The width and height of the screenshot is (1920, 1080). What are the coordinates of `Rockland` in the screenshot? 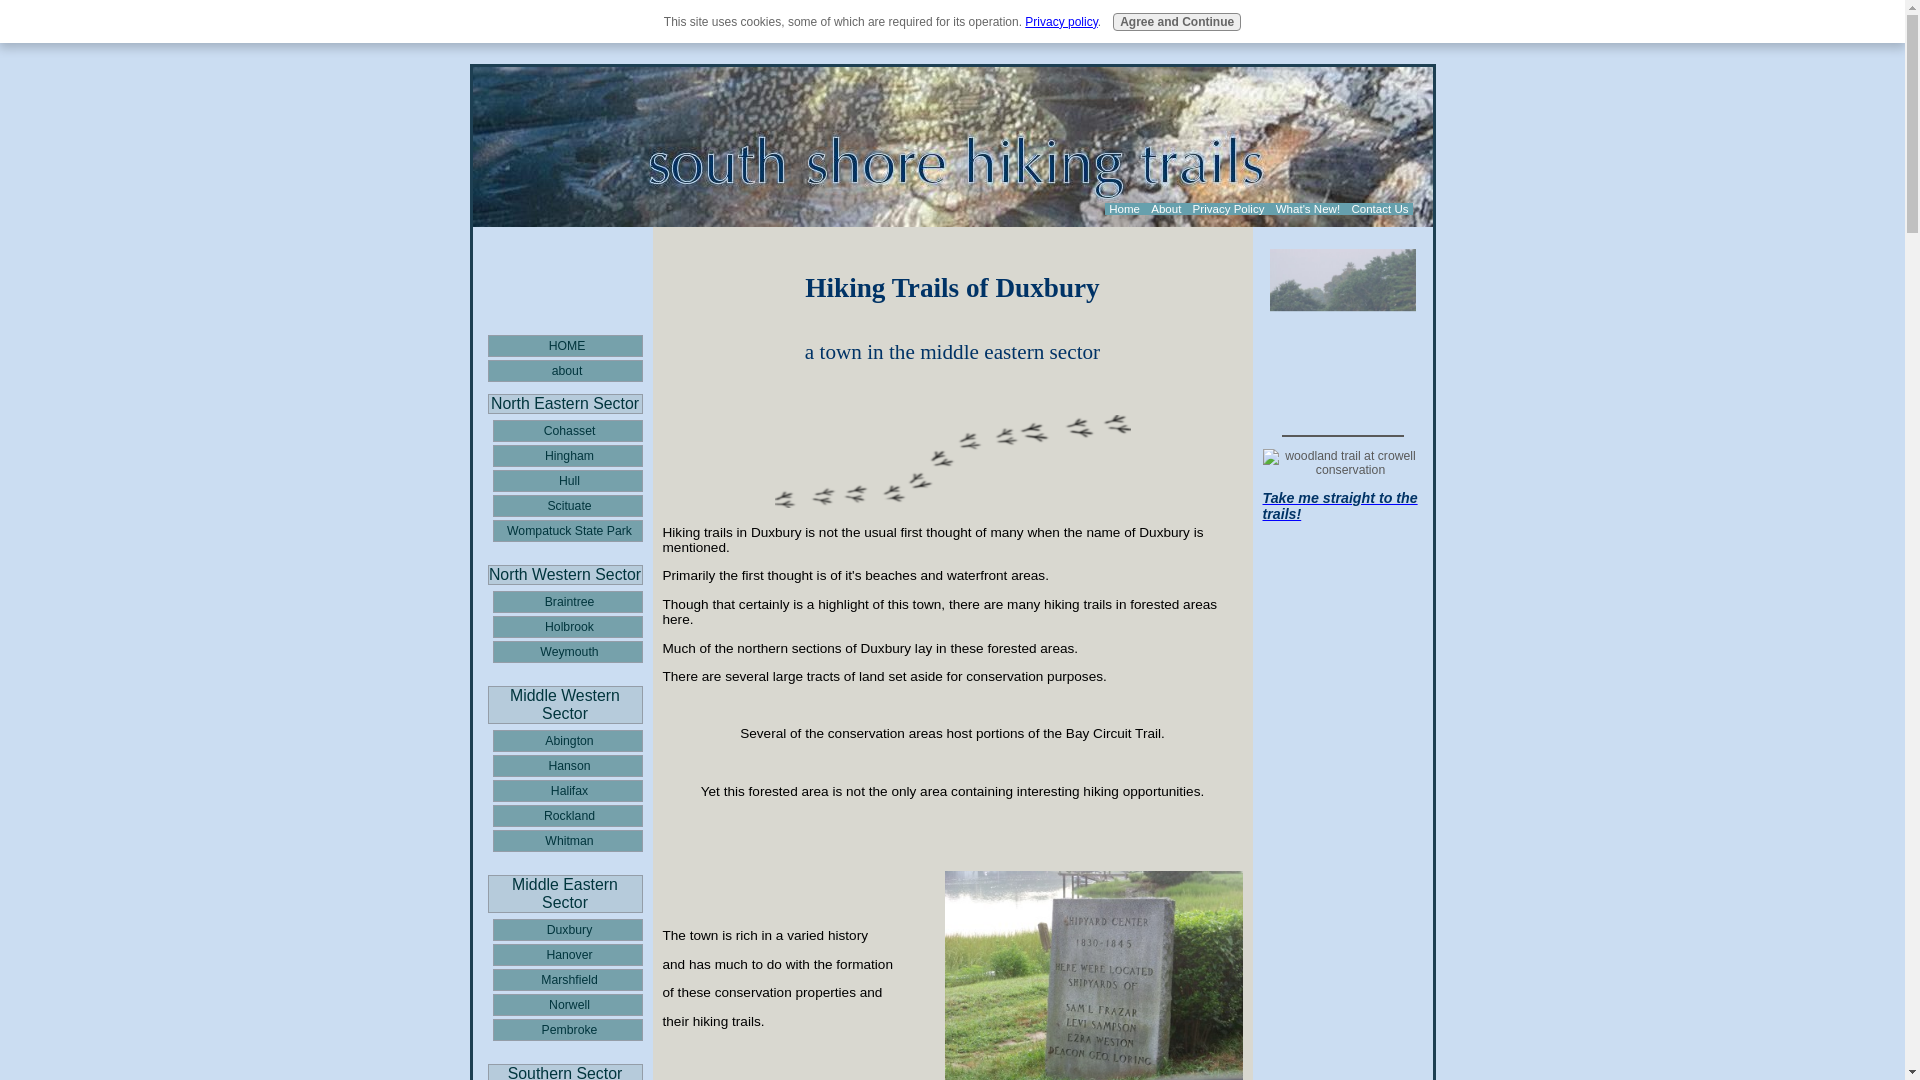 It's located at (566, 816).